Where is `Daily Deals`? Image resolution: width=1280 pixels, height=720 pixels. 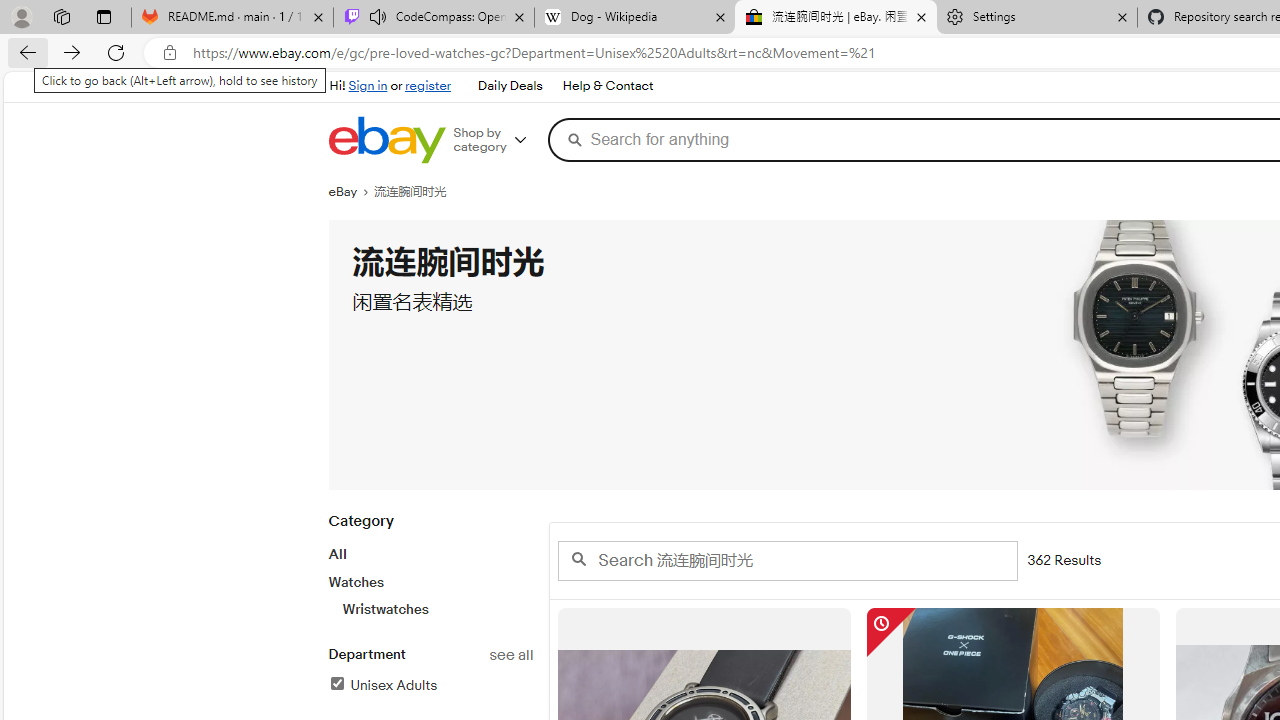
Daily Deals is located at coordinates (509, 86).